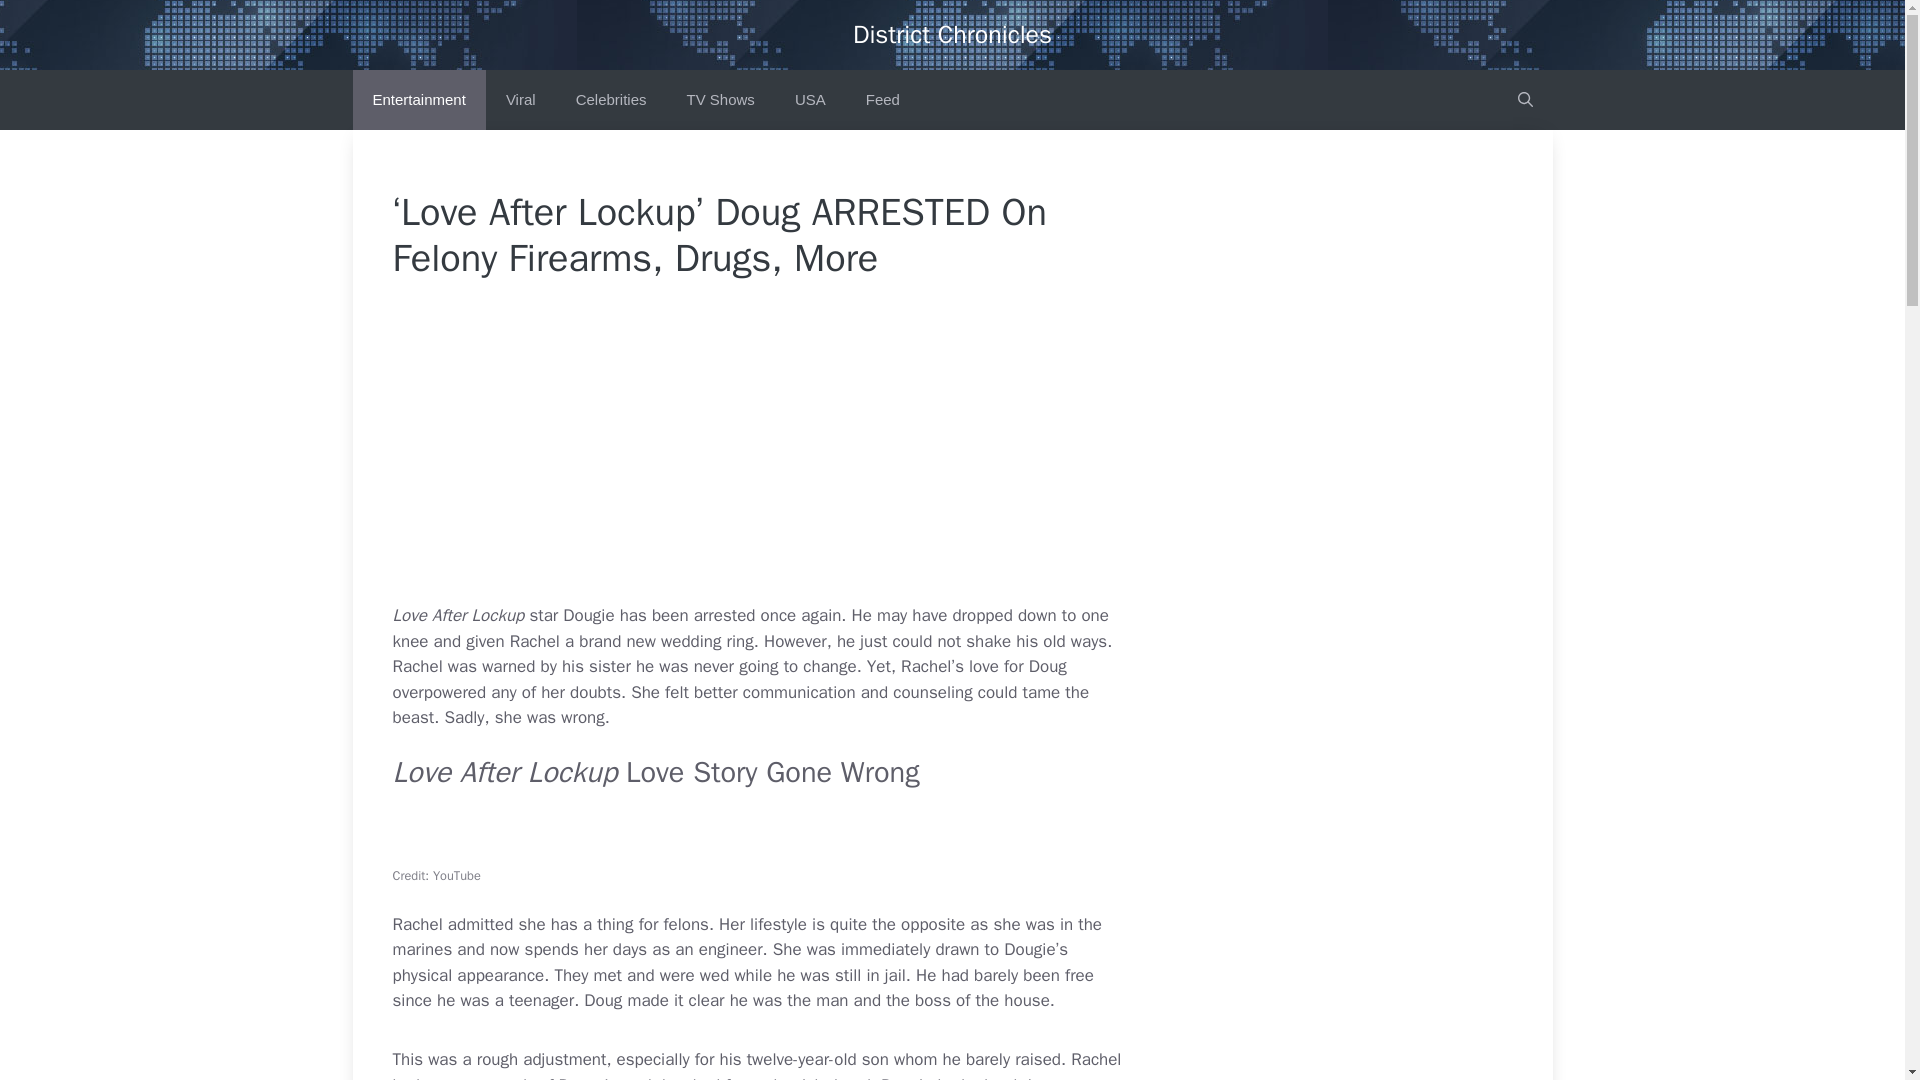  Describe the element at coordinates (418, 100) in the screenshot. I see `Entertainment` at that location.